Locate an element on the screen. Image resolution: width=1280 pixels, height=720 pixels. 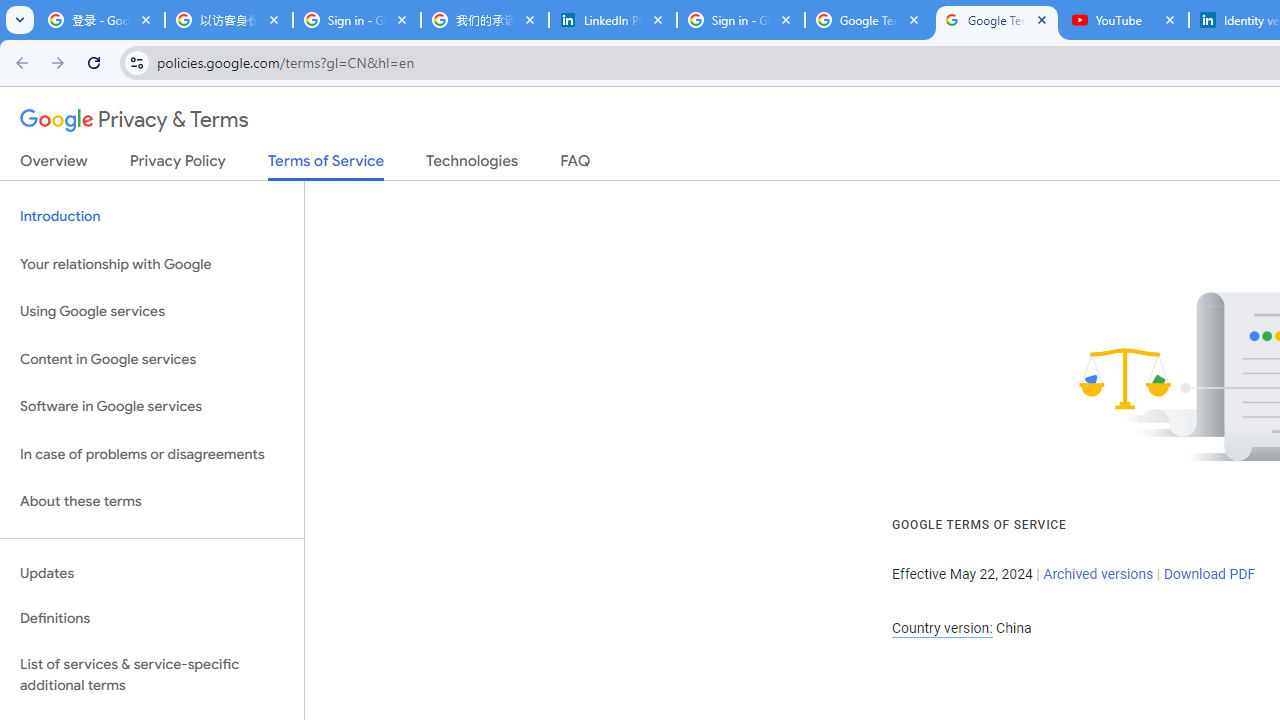
Sign in - Google Accounts is located at coordinates (741, 20).